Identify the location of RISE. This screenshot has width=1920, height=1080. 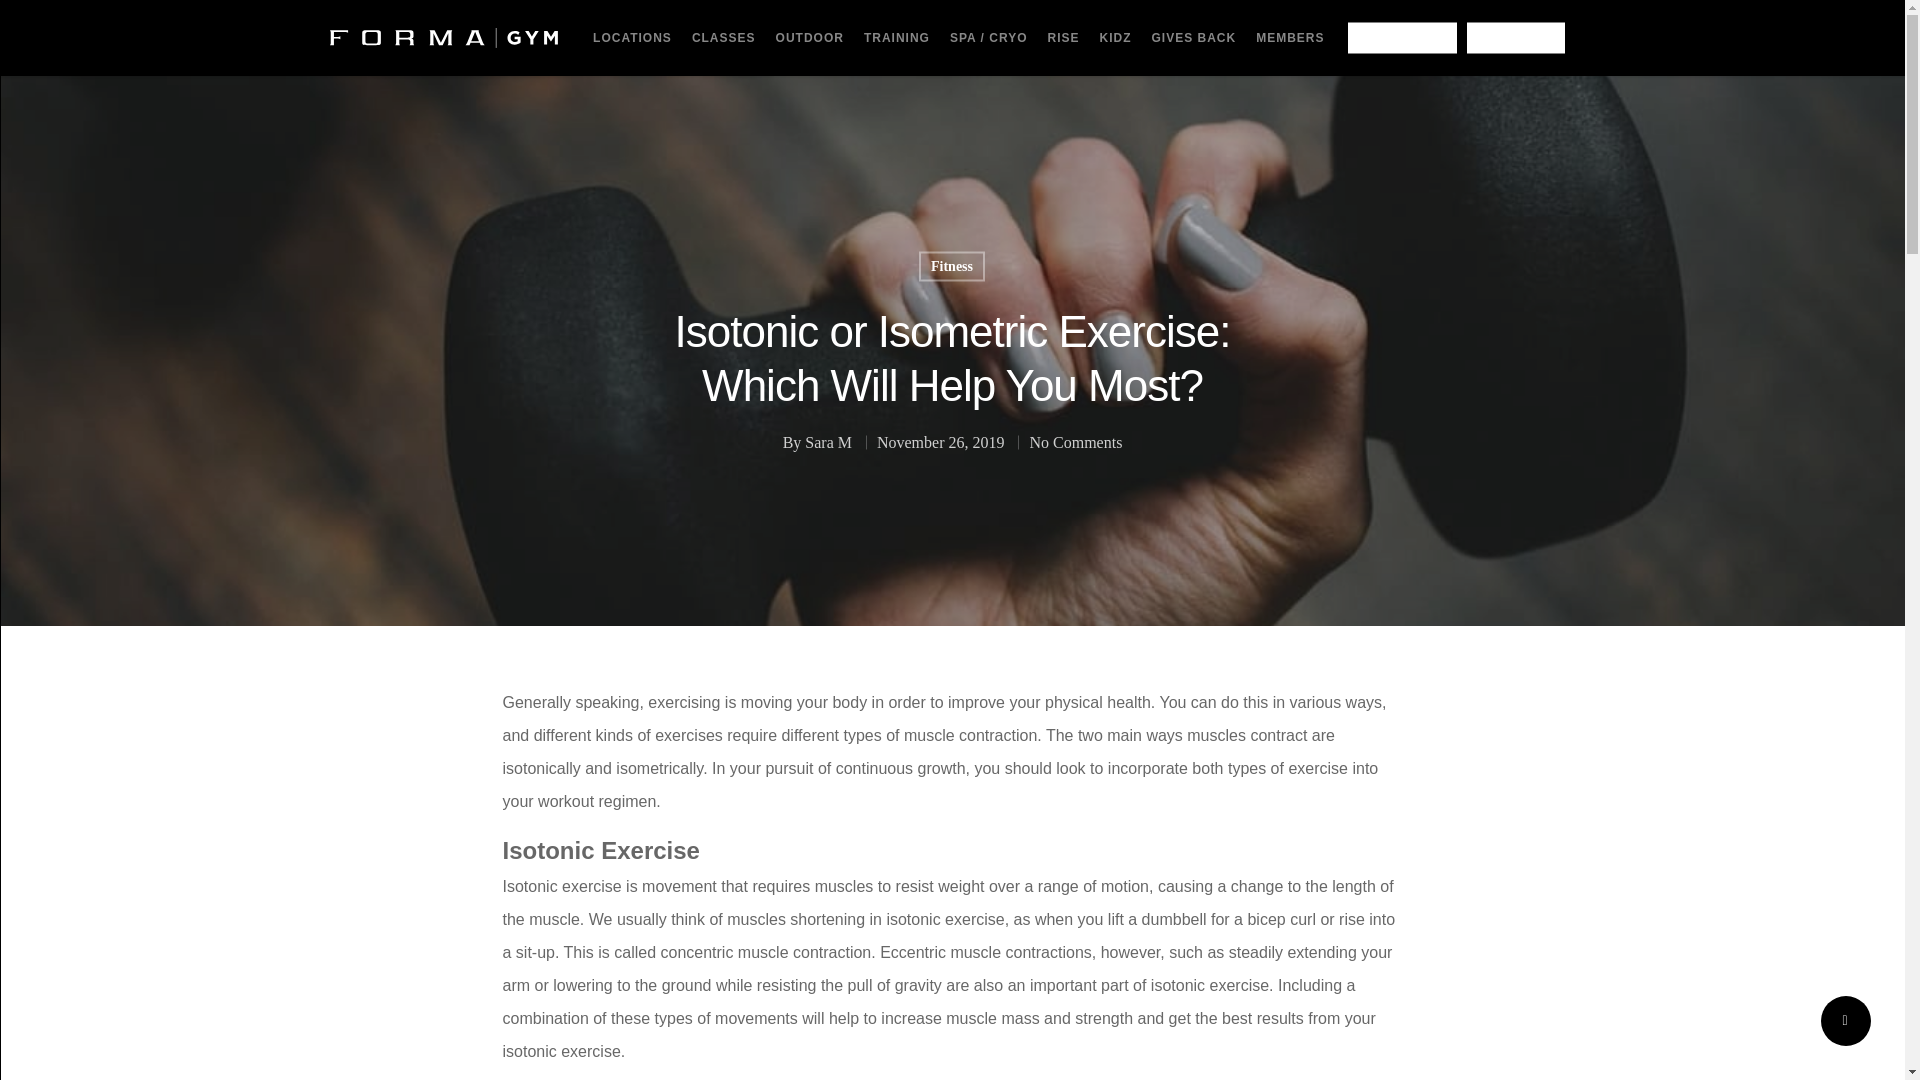
(1062, 38).